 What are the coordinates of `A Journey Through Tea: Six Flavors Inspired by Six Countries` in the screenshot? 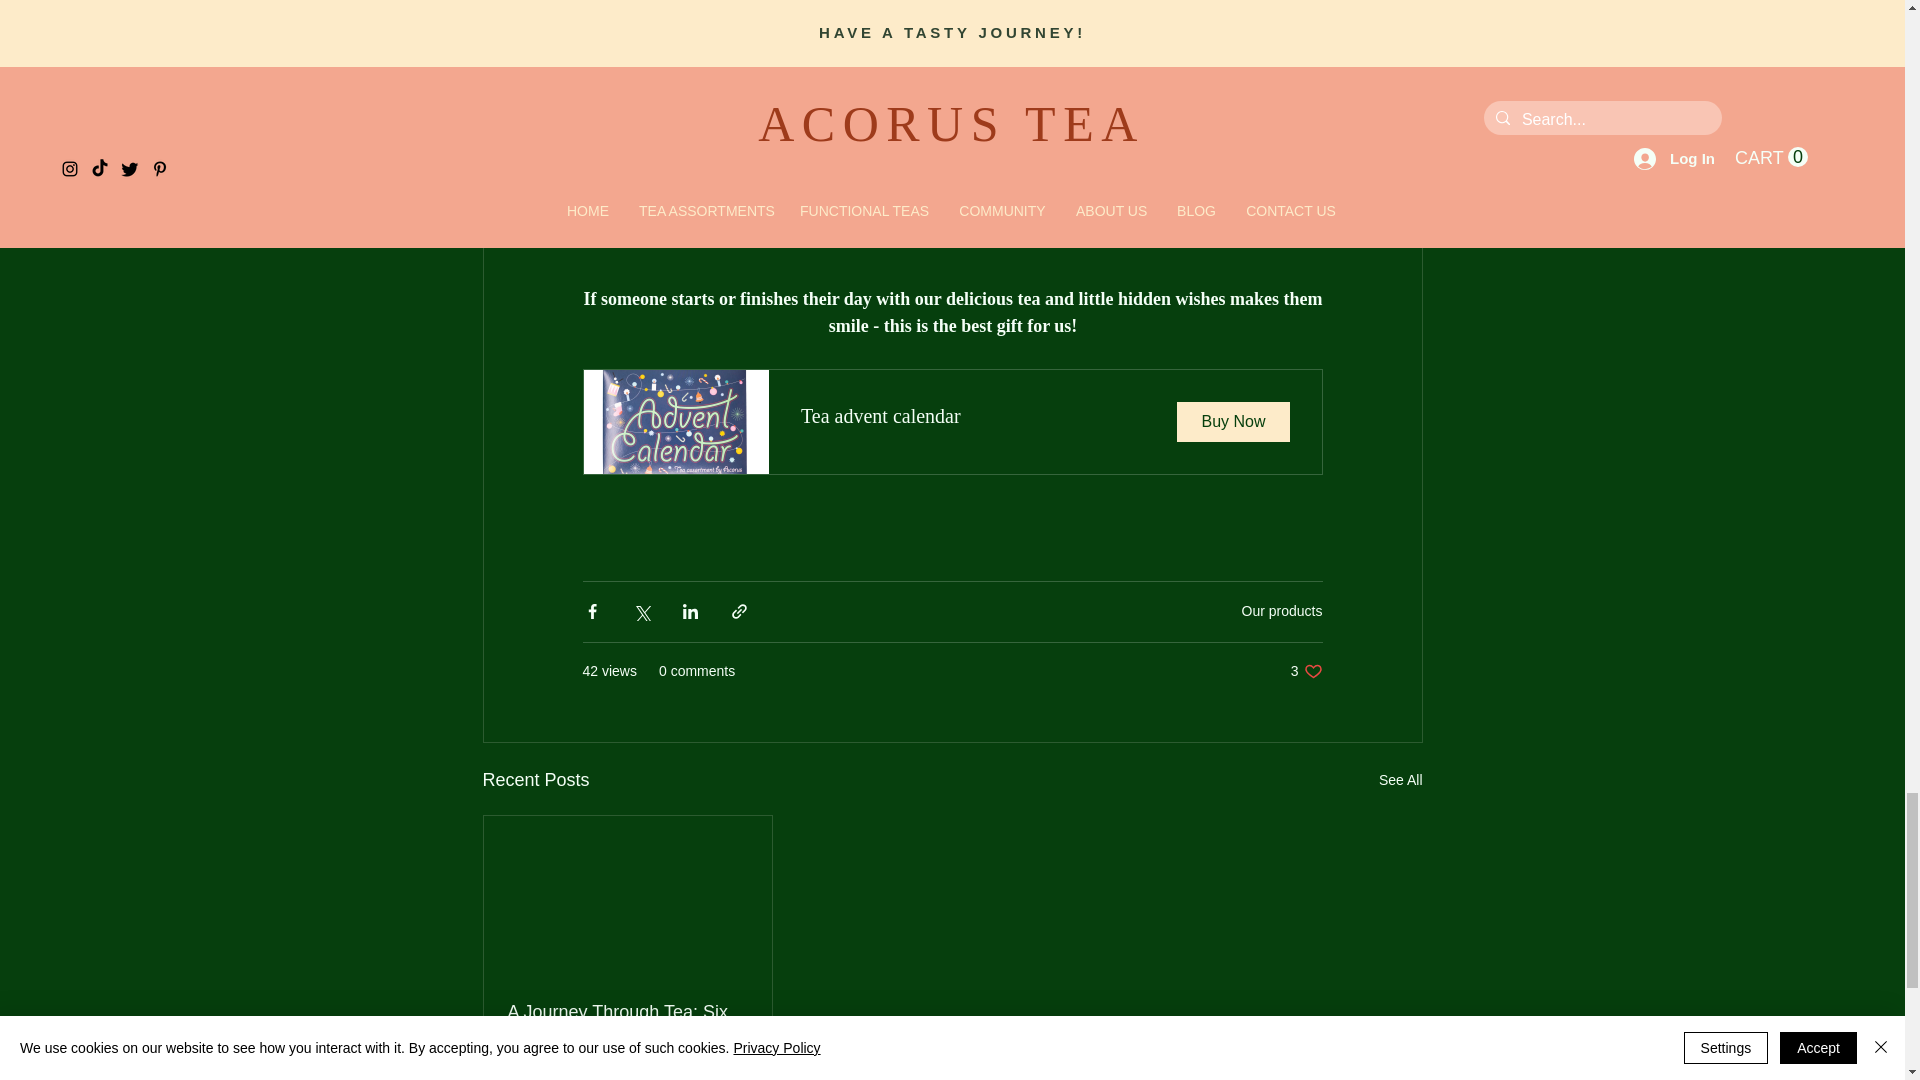 It's located at (952, 422).